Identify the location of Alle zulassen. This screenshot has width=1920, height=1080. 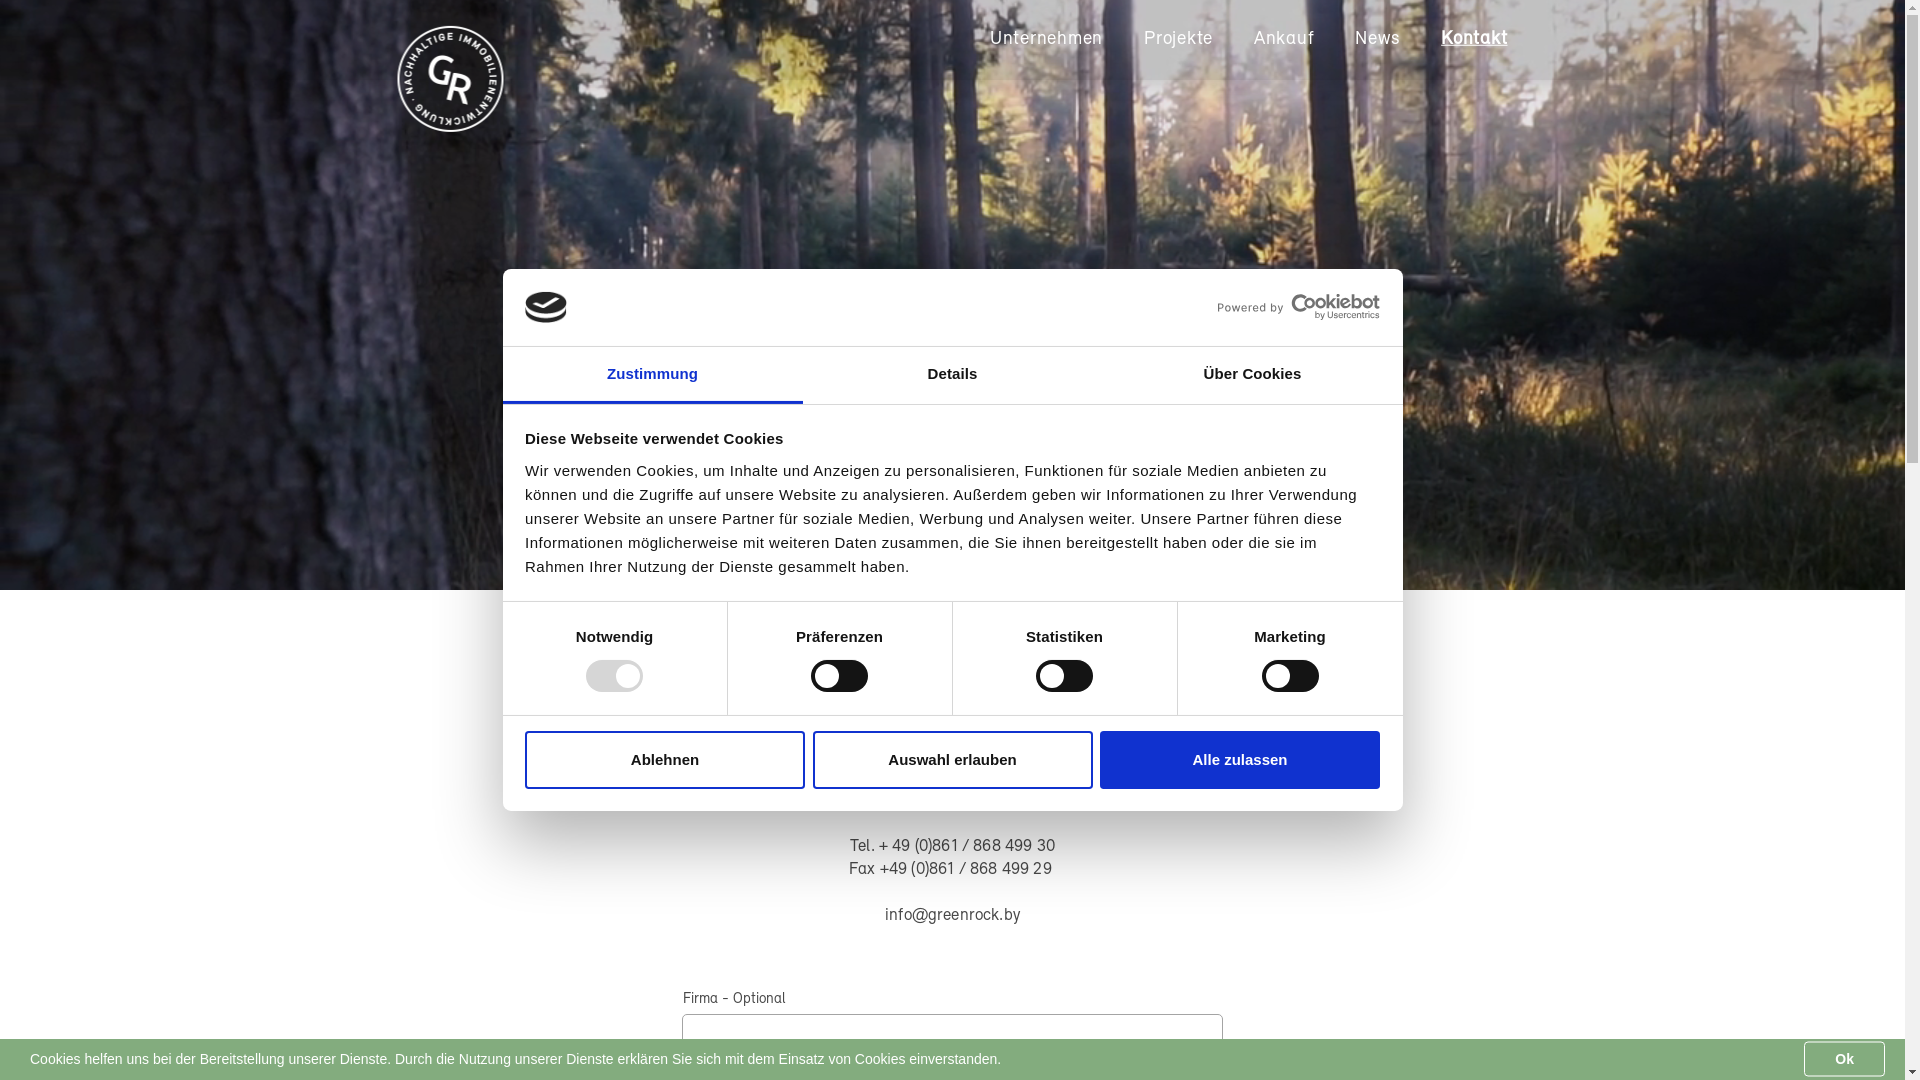
(1240, 760).